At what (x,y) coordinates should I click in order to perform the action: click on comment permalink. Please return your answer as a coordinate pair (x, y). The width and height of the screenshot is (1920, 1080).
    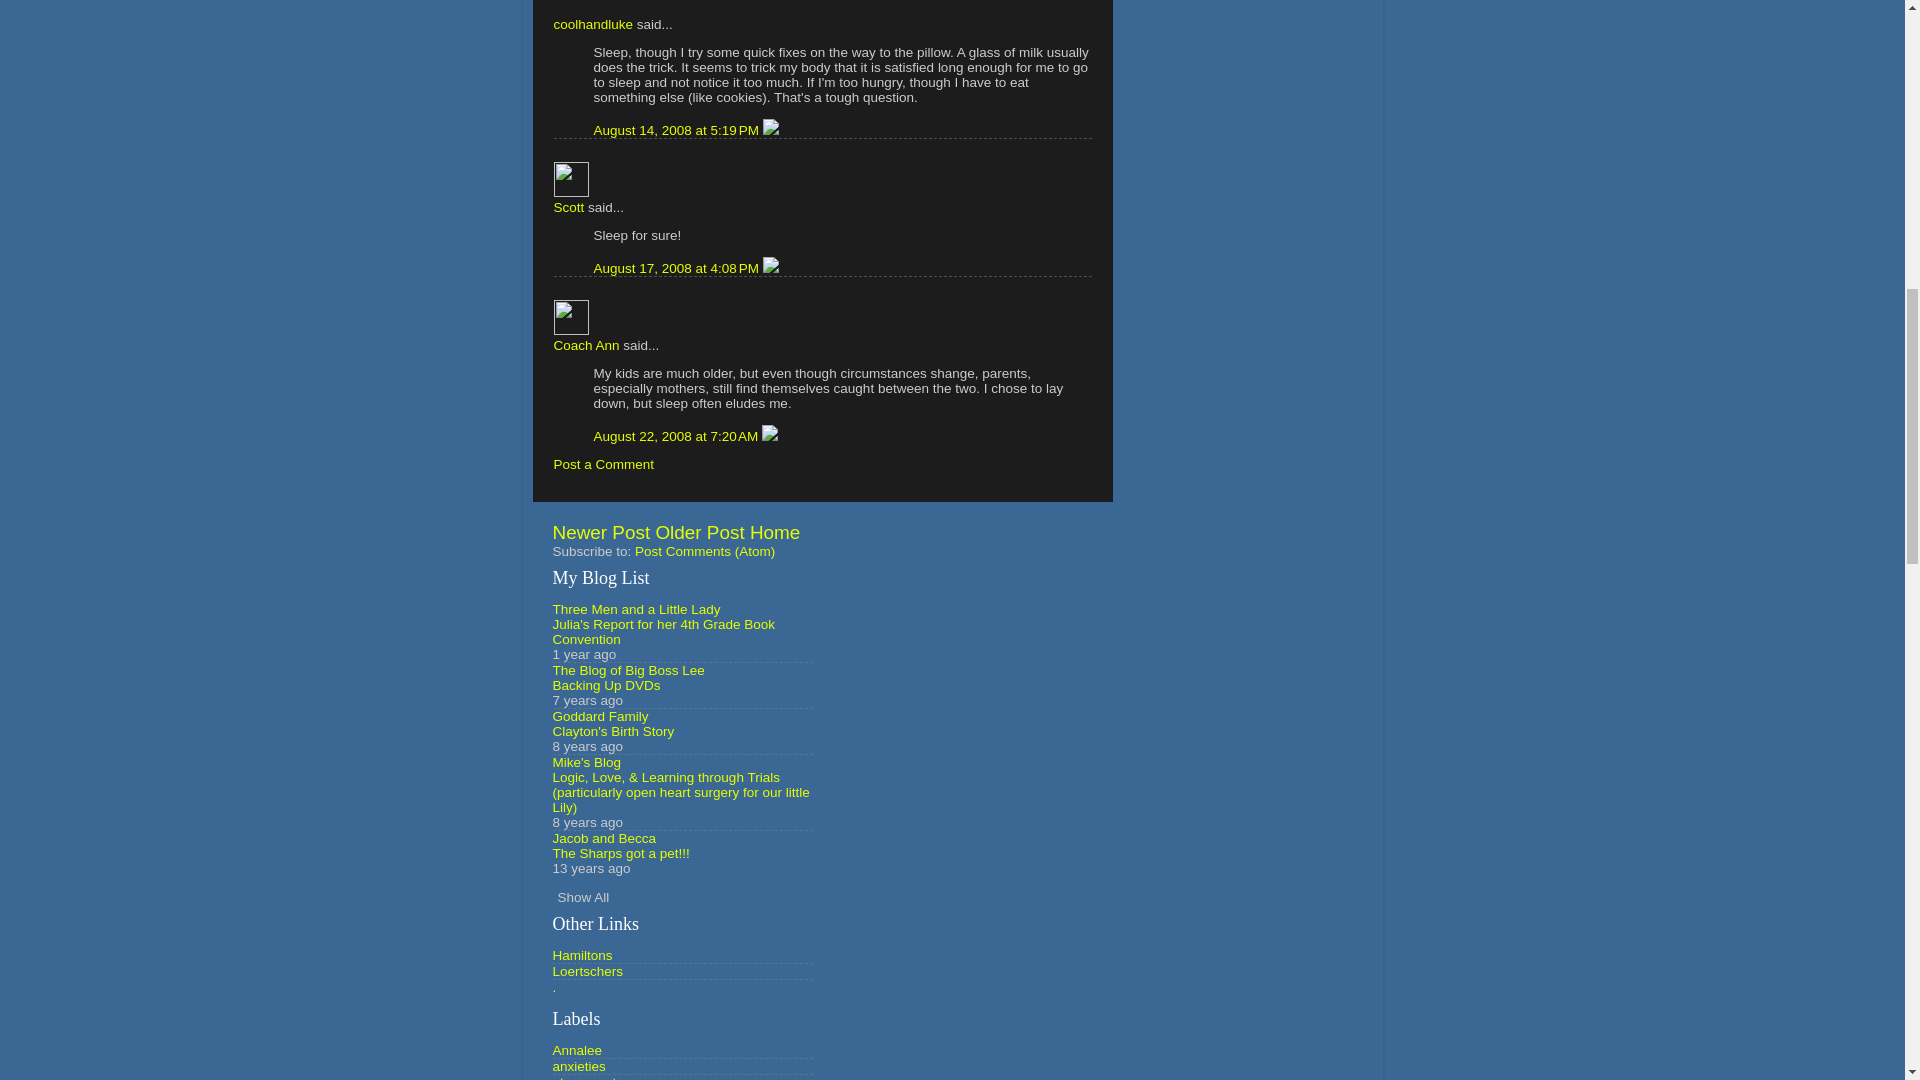
    Looking at the image, I should click on (678, 130).